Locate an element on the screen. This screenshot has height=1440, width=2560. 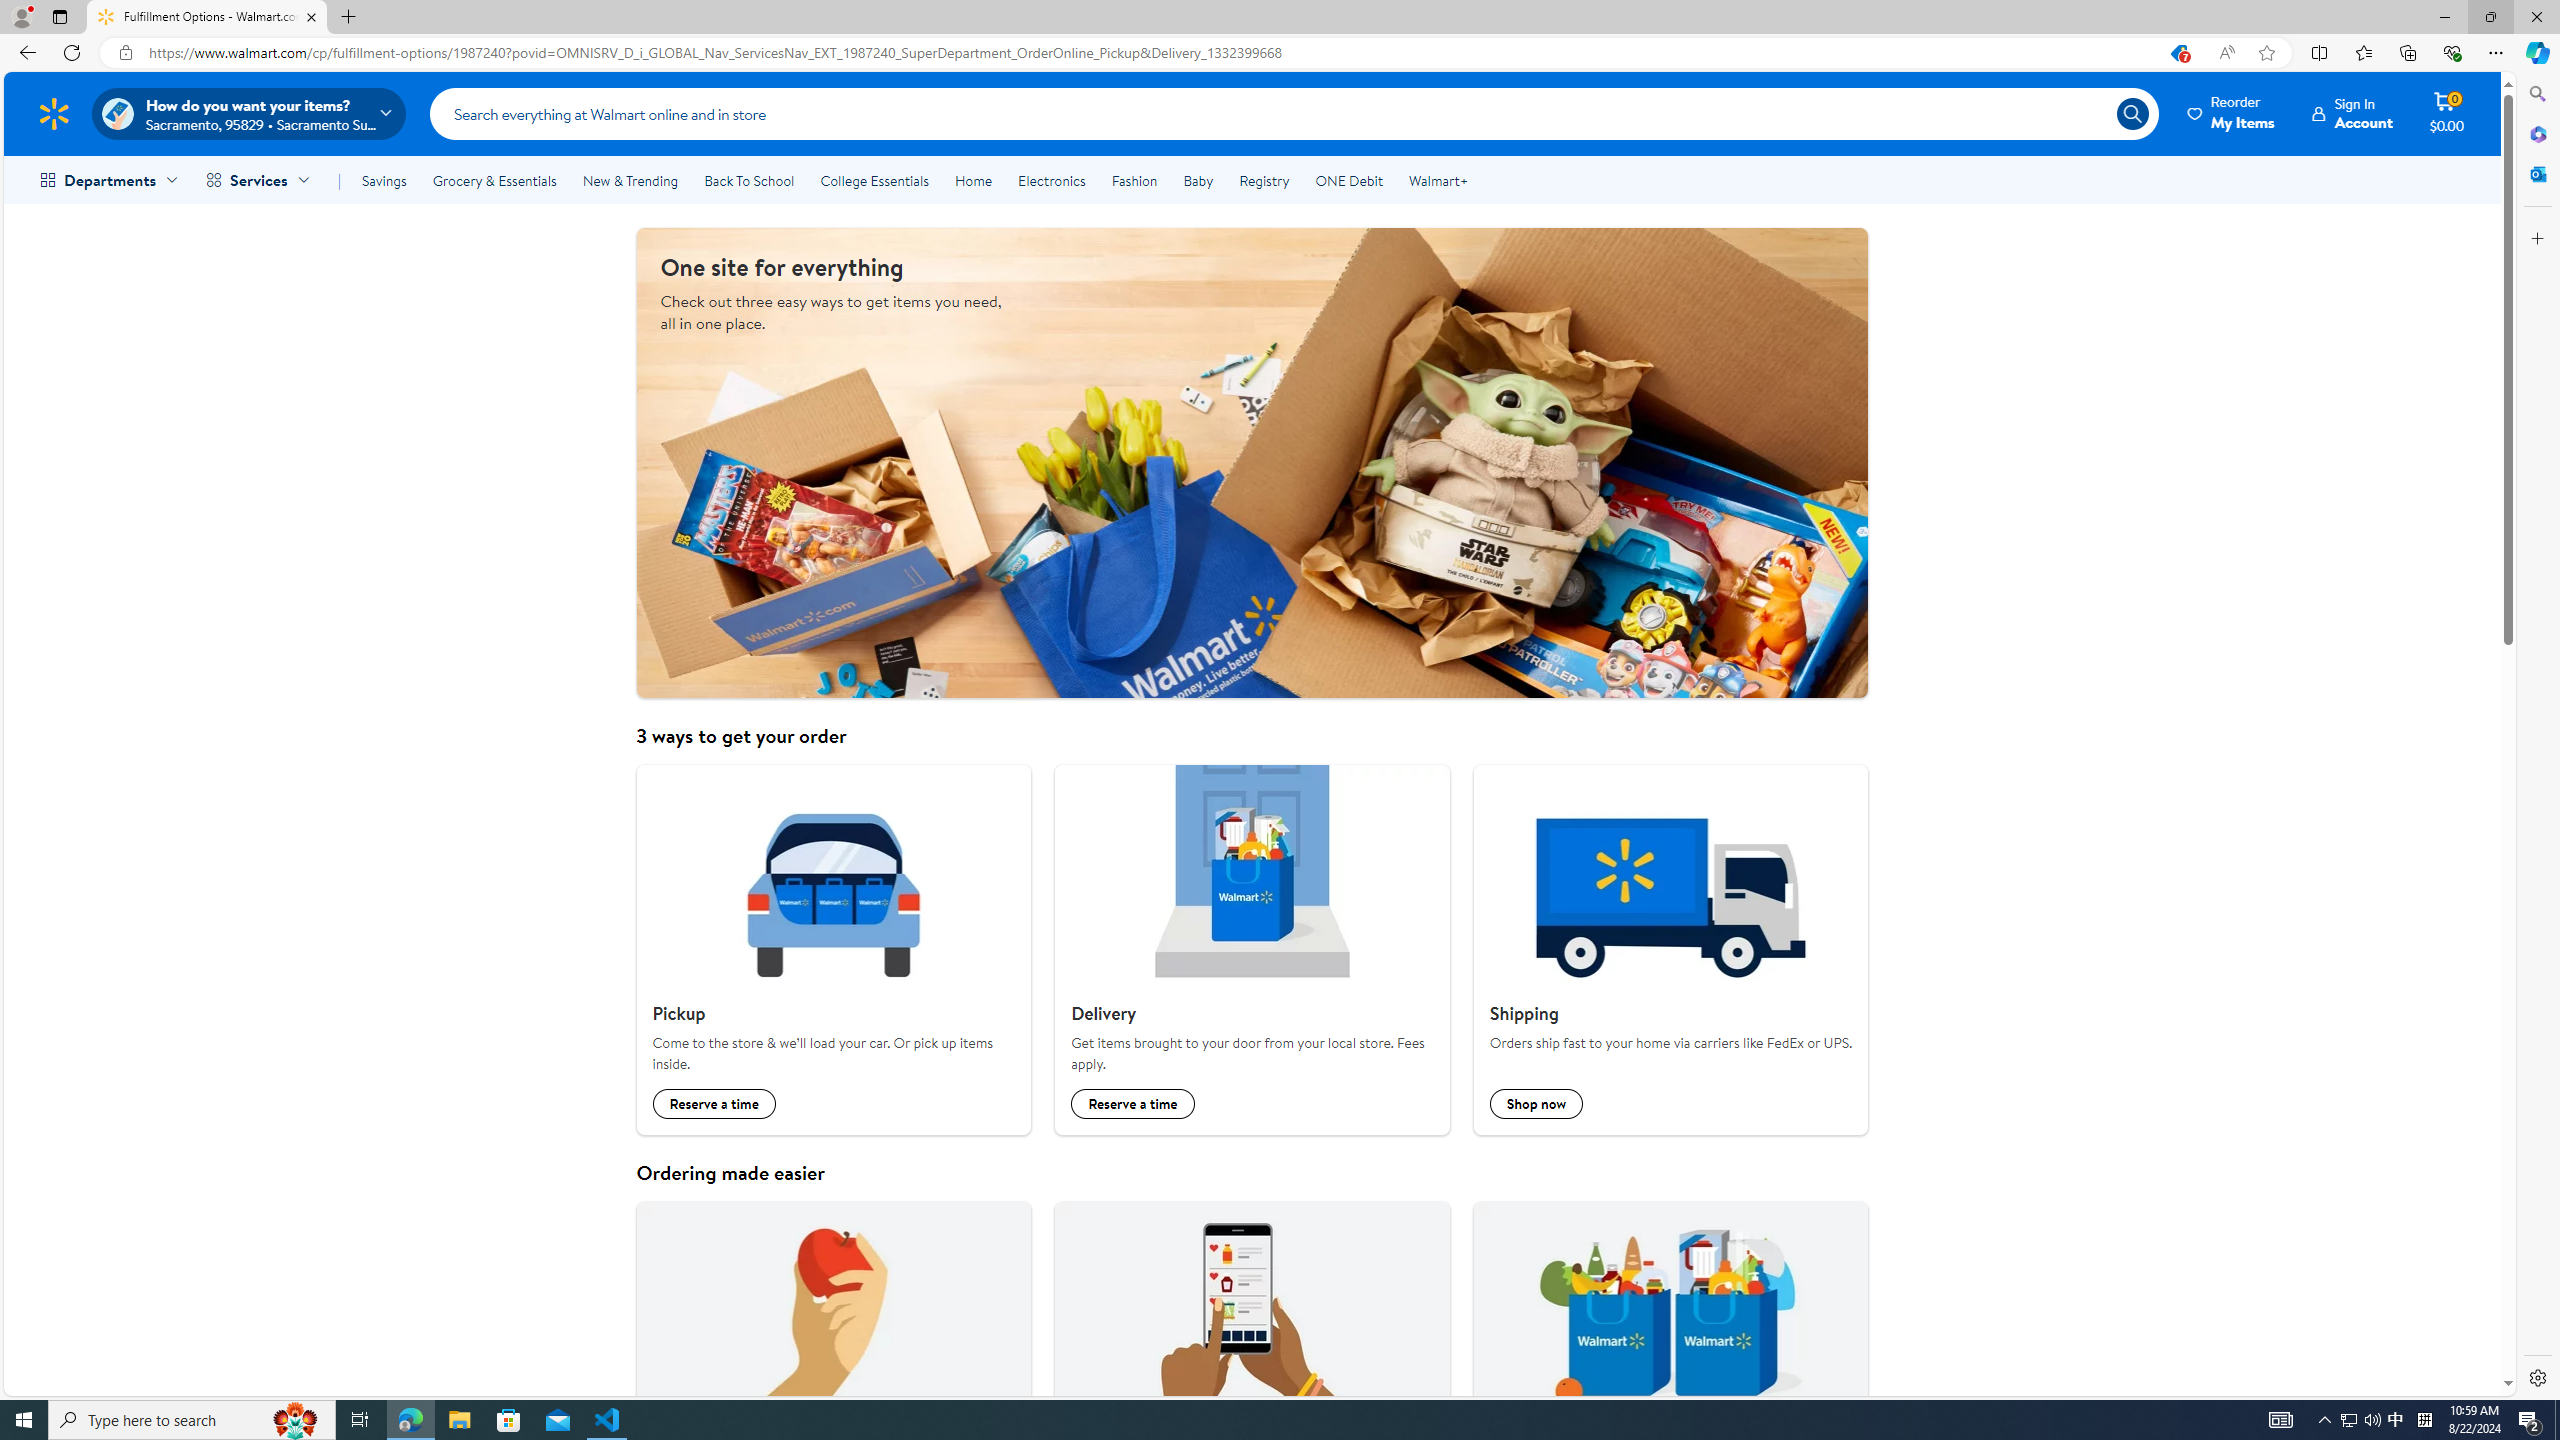
This site has coupons! Shopping in Microsoft Edge, 7 is located at coordinates (2178, 53).